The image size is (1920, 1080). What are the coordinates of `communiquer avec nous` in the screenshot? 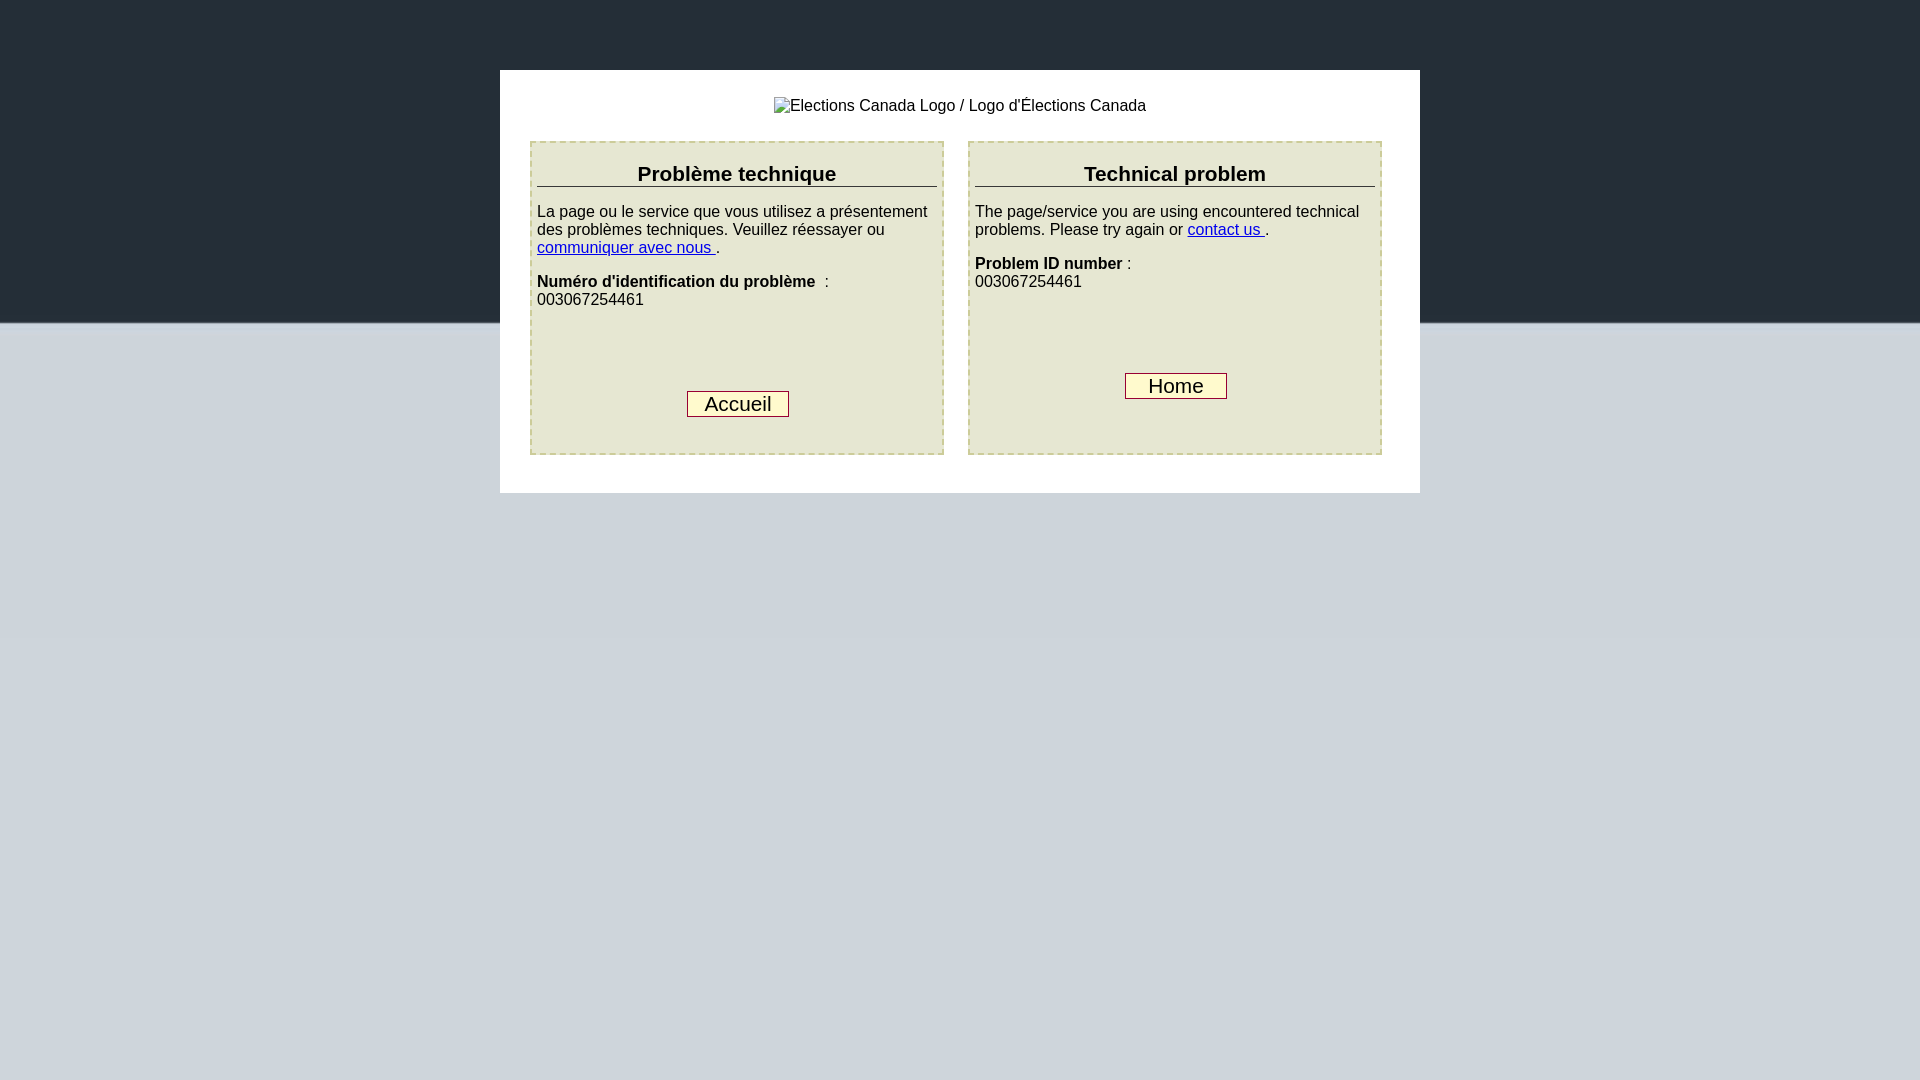 It's located at (626, 246).